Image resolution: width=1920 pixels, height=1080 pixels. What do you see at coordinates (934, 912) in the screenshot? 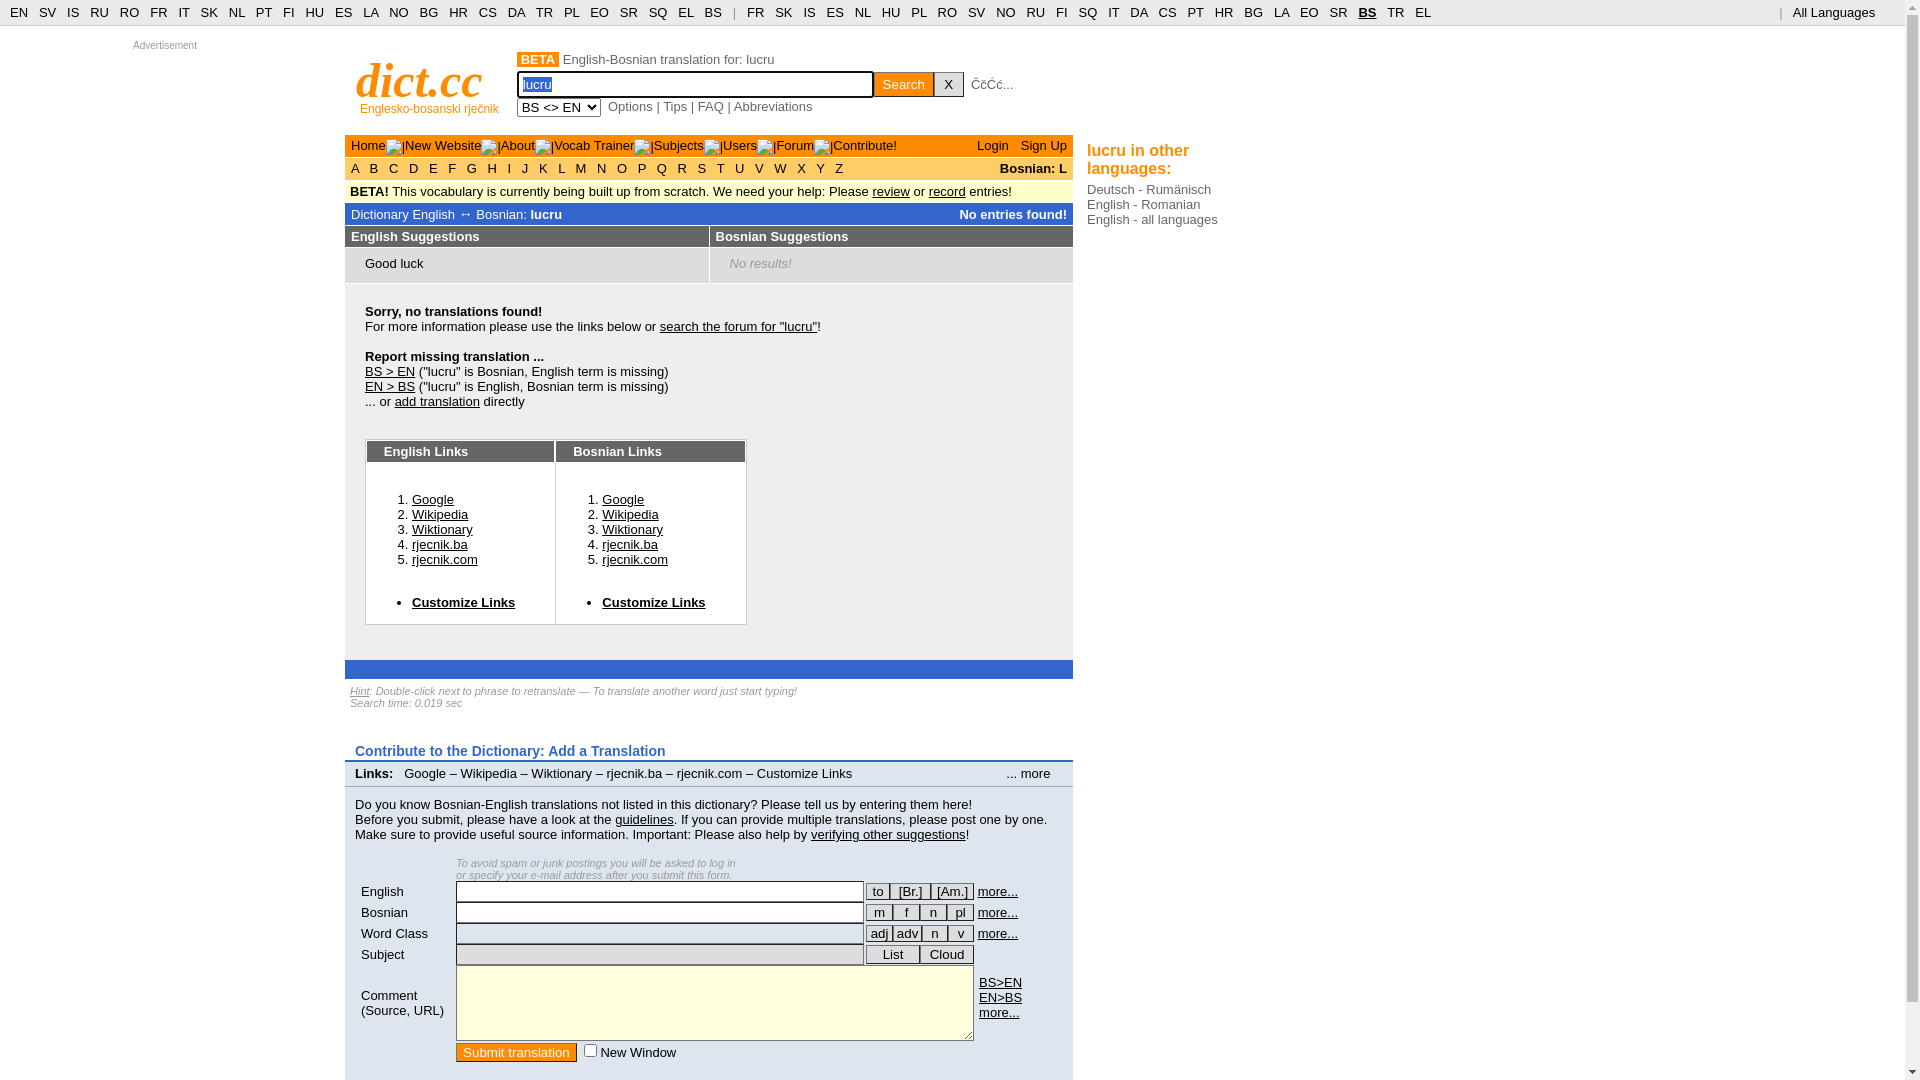
I see `n` at bounding box center [934, 912].